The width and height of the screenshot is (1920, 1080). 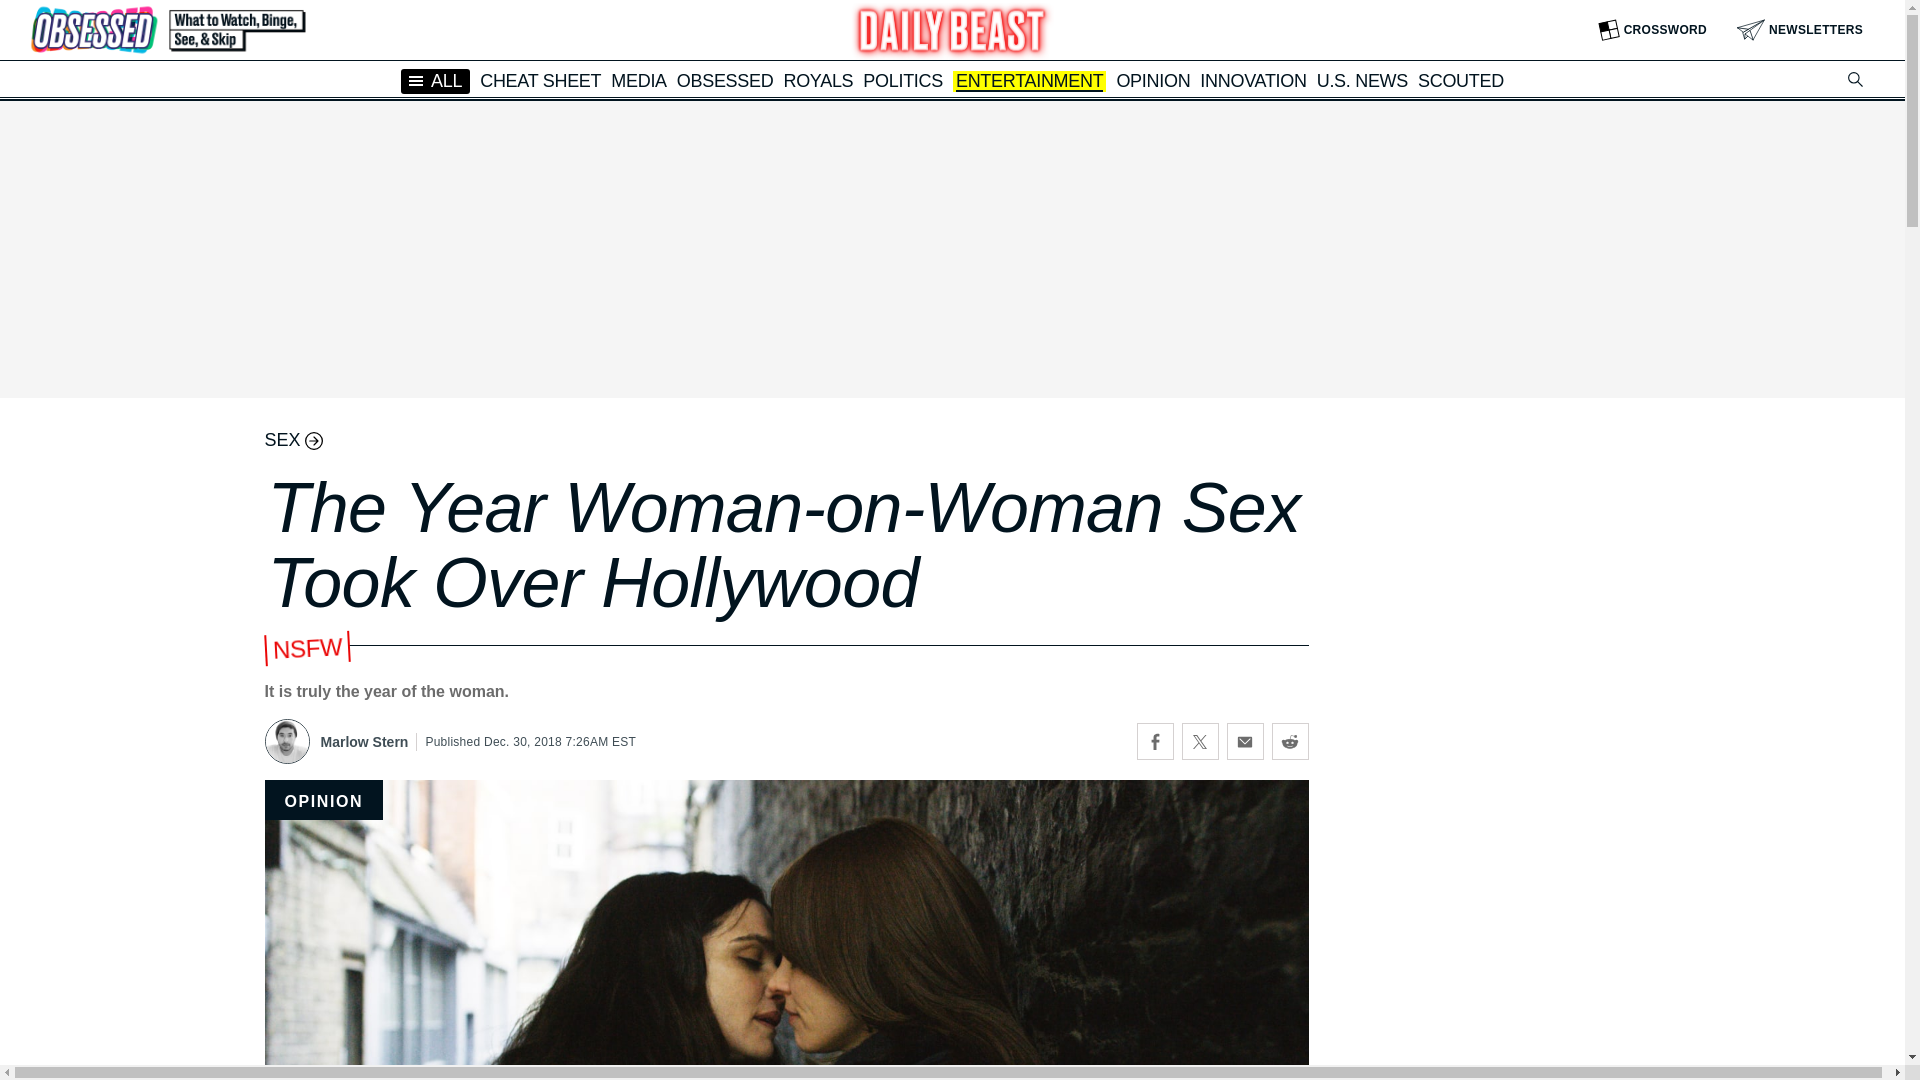 I want to click on ALL, so click(x=436, y=80).